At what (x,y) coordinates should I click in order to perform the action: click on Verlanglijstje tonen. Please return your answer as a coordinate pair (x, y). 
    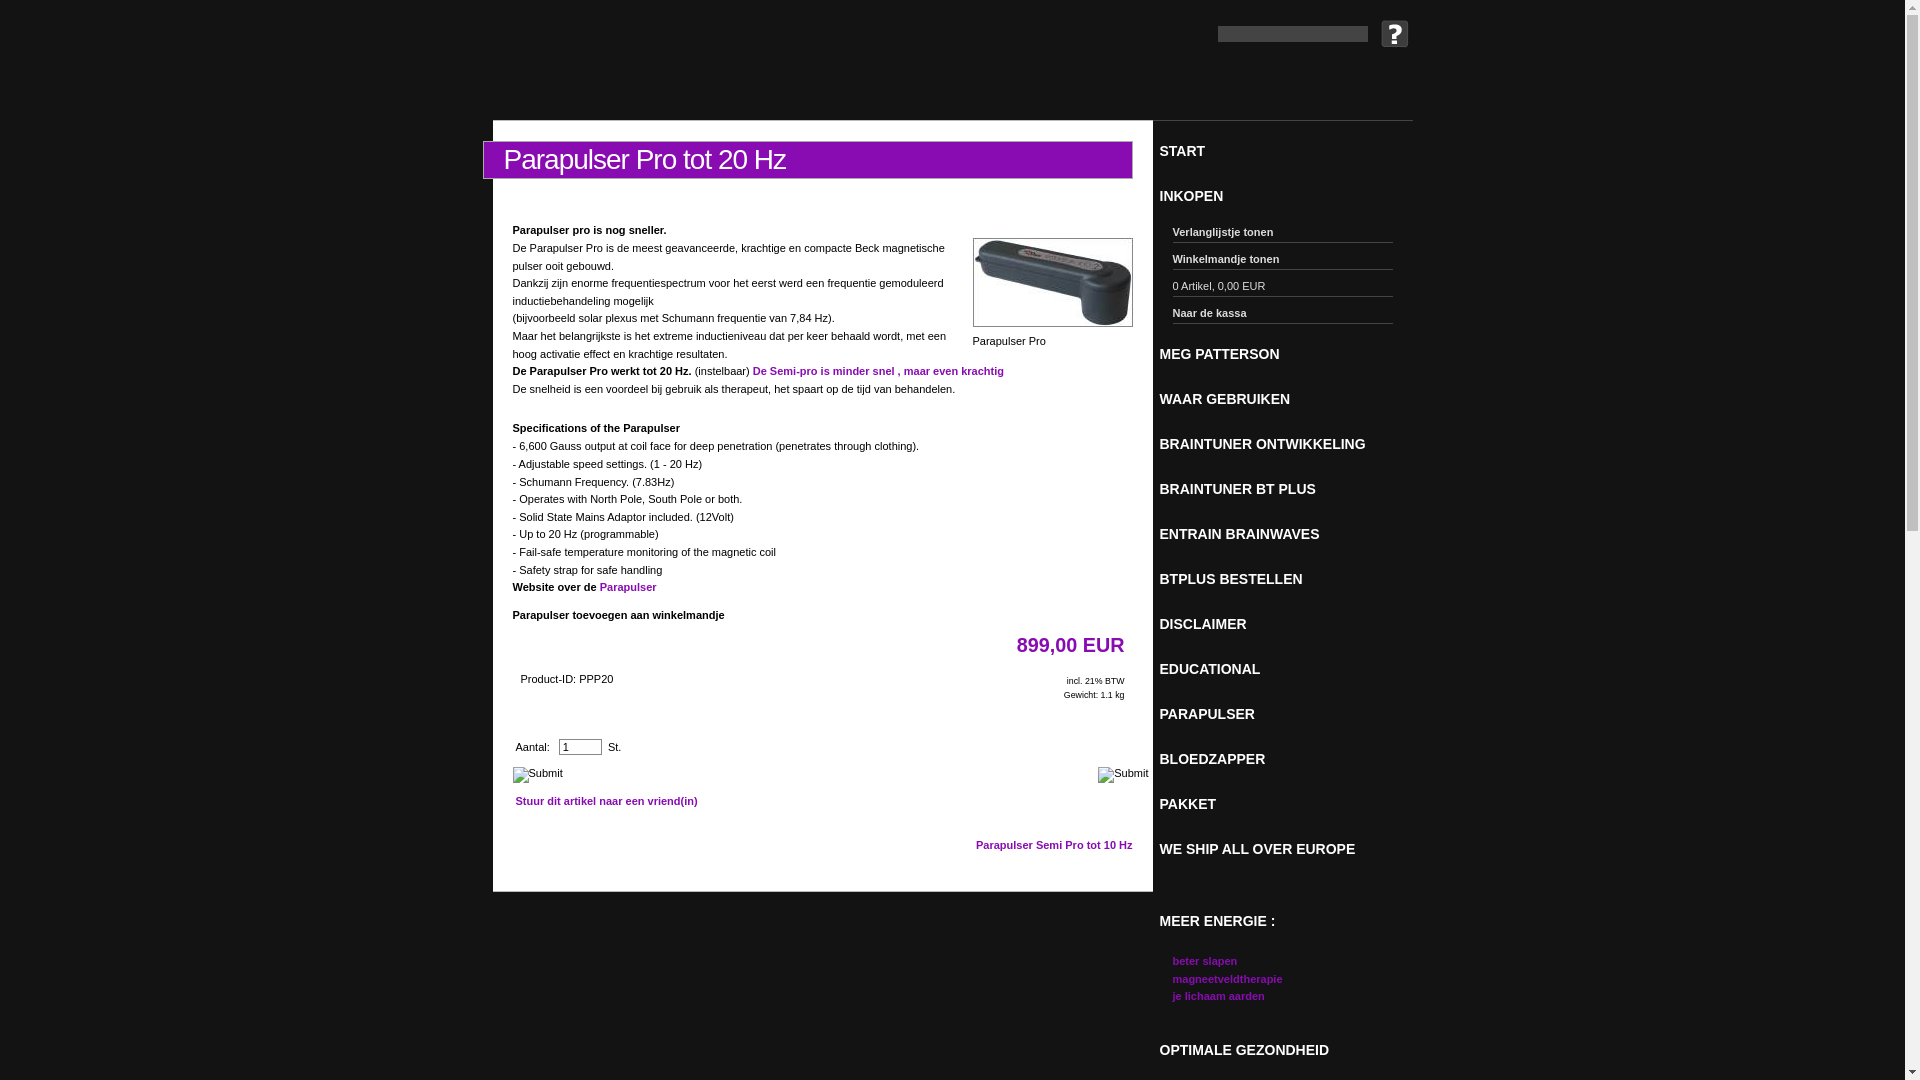
    Looking at the image, I should click on (1282, 234).